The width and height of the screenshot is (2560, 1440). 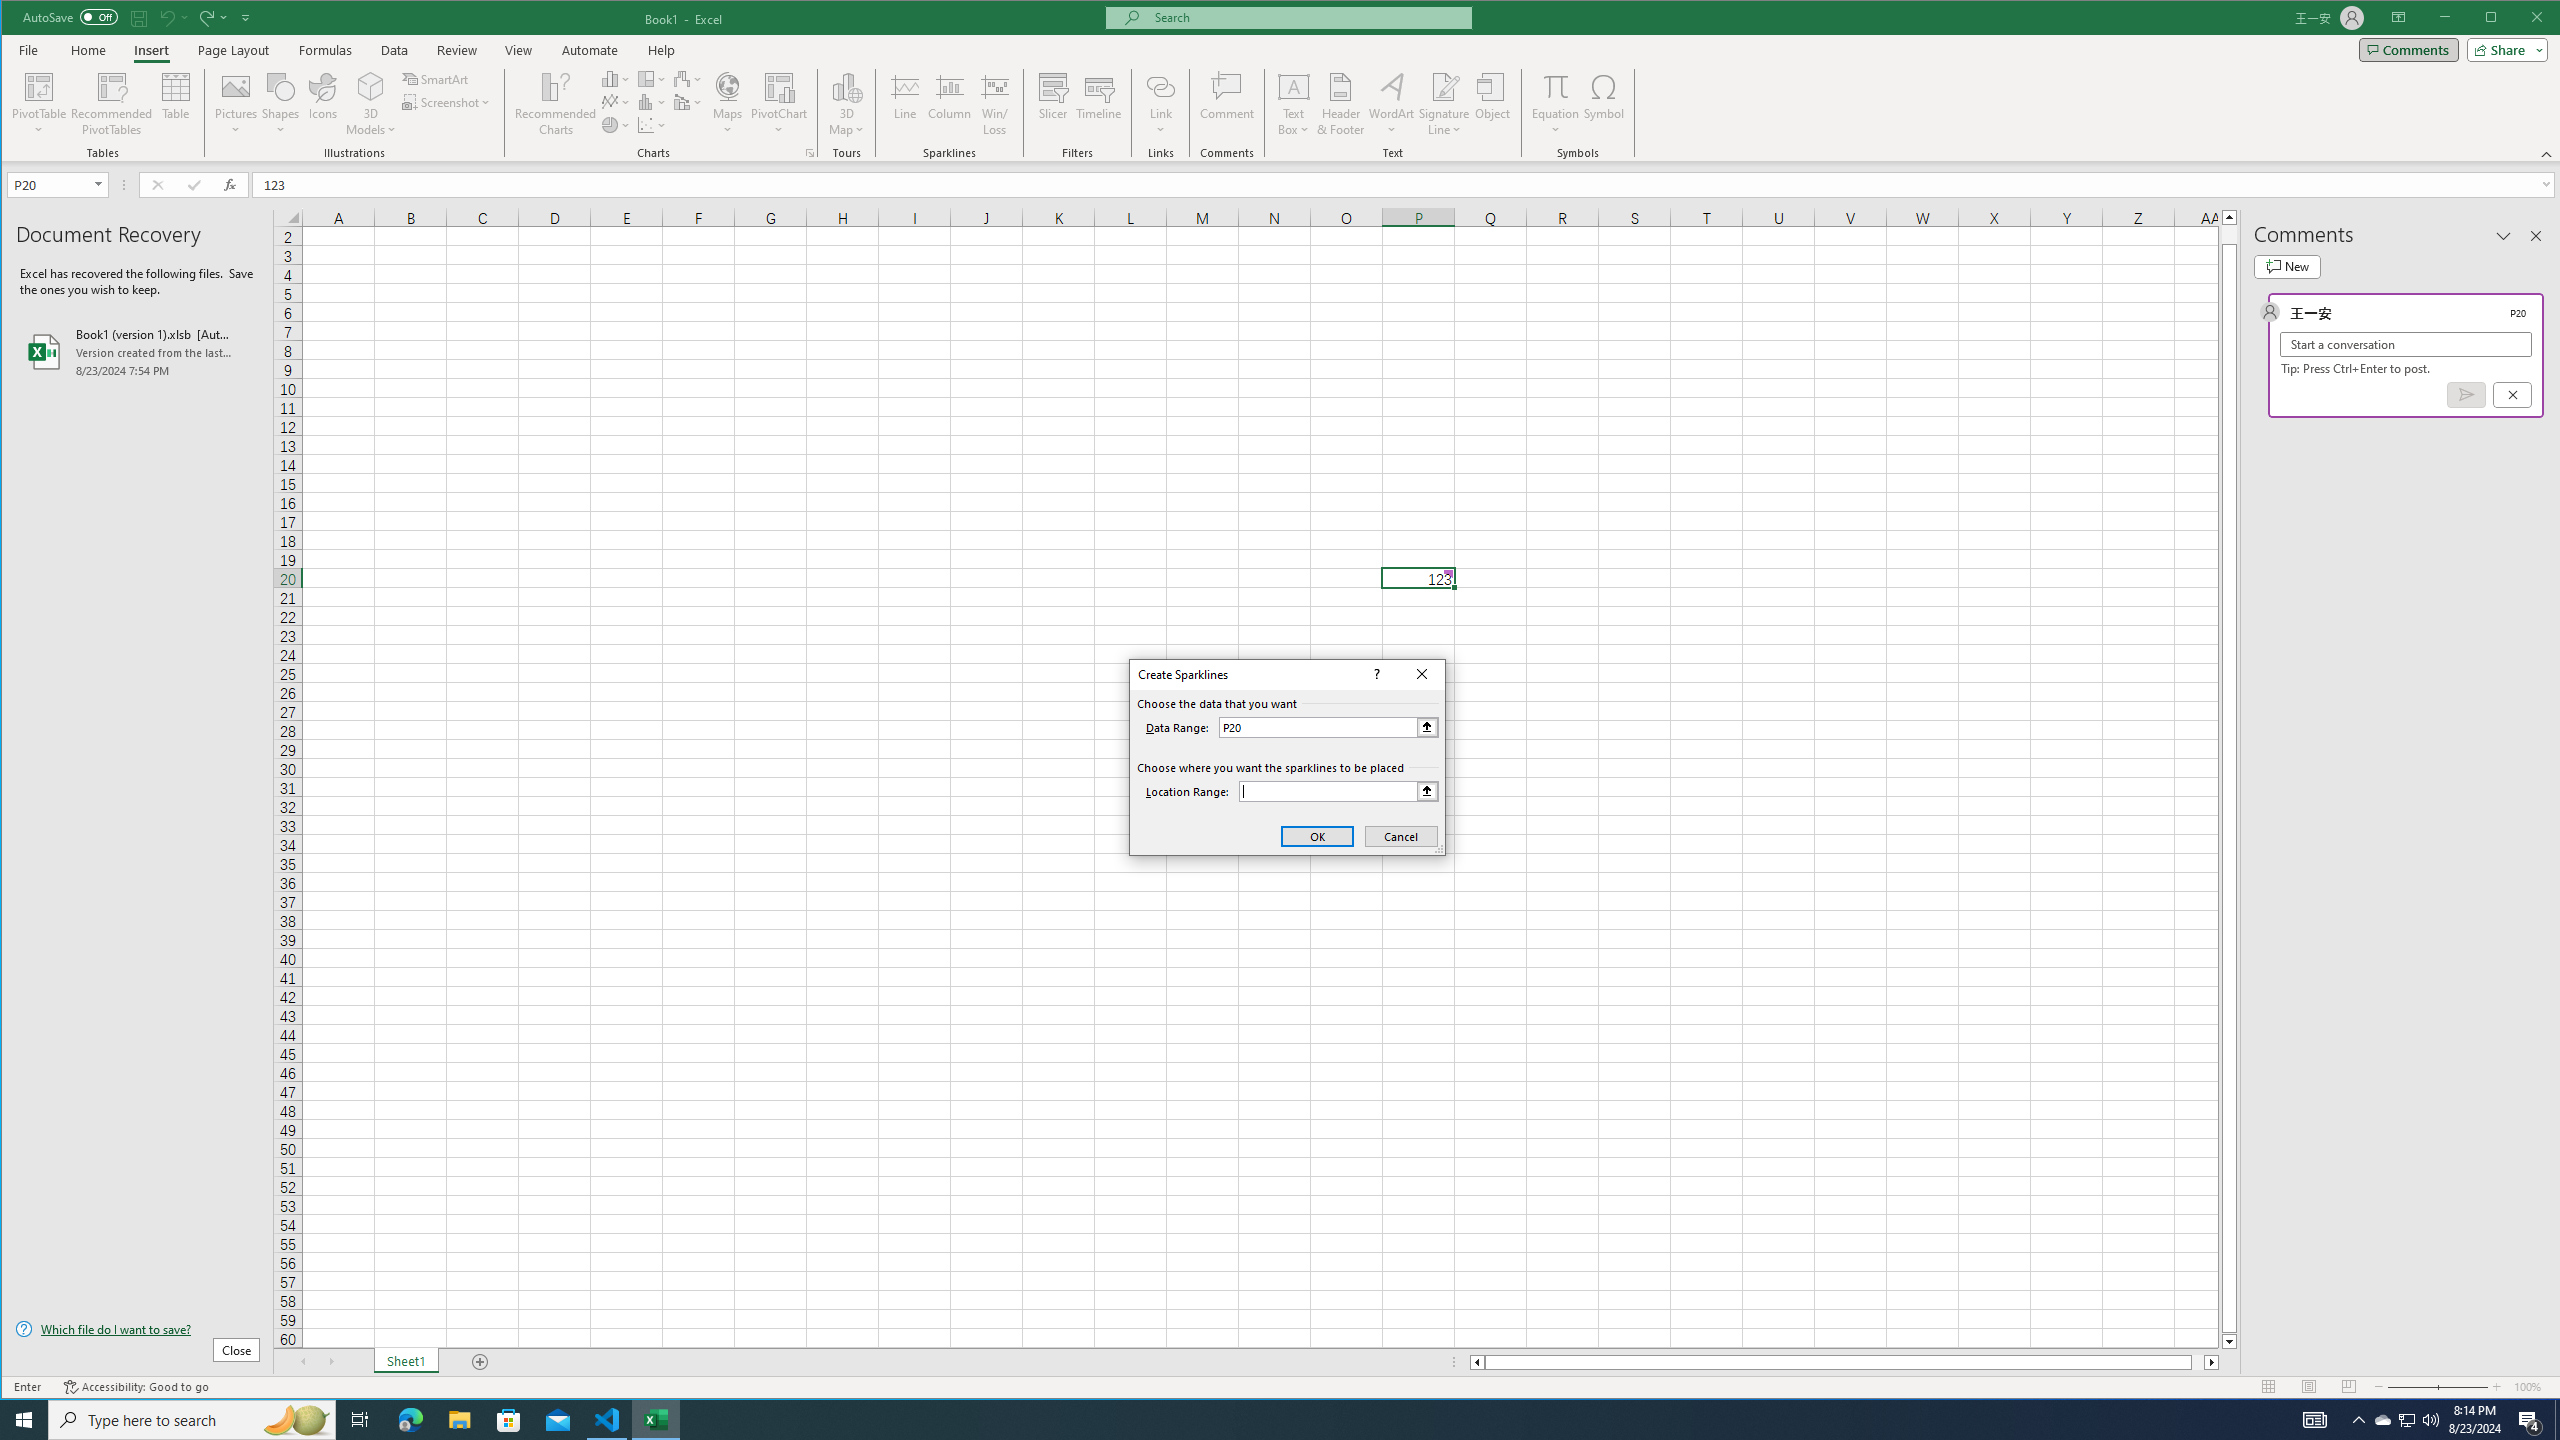 I want to click on SmartArt..., so click(x=438, y=78).